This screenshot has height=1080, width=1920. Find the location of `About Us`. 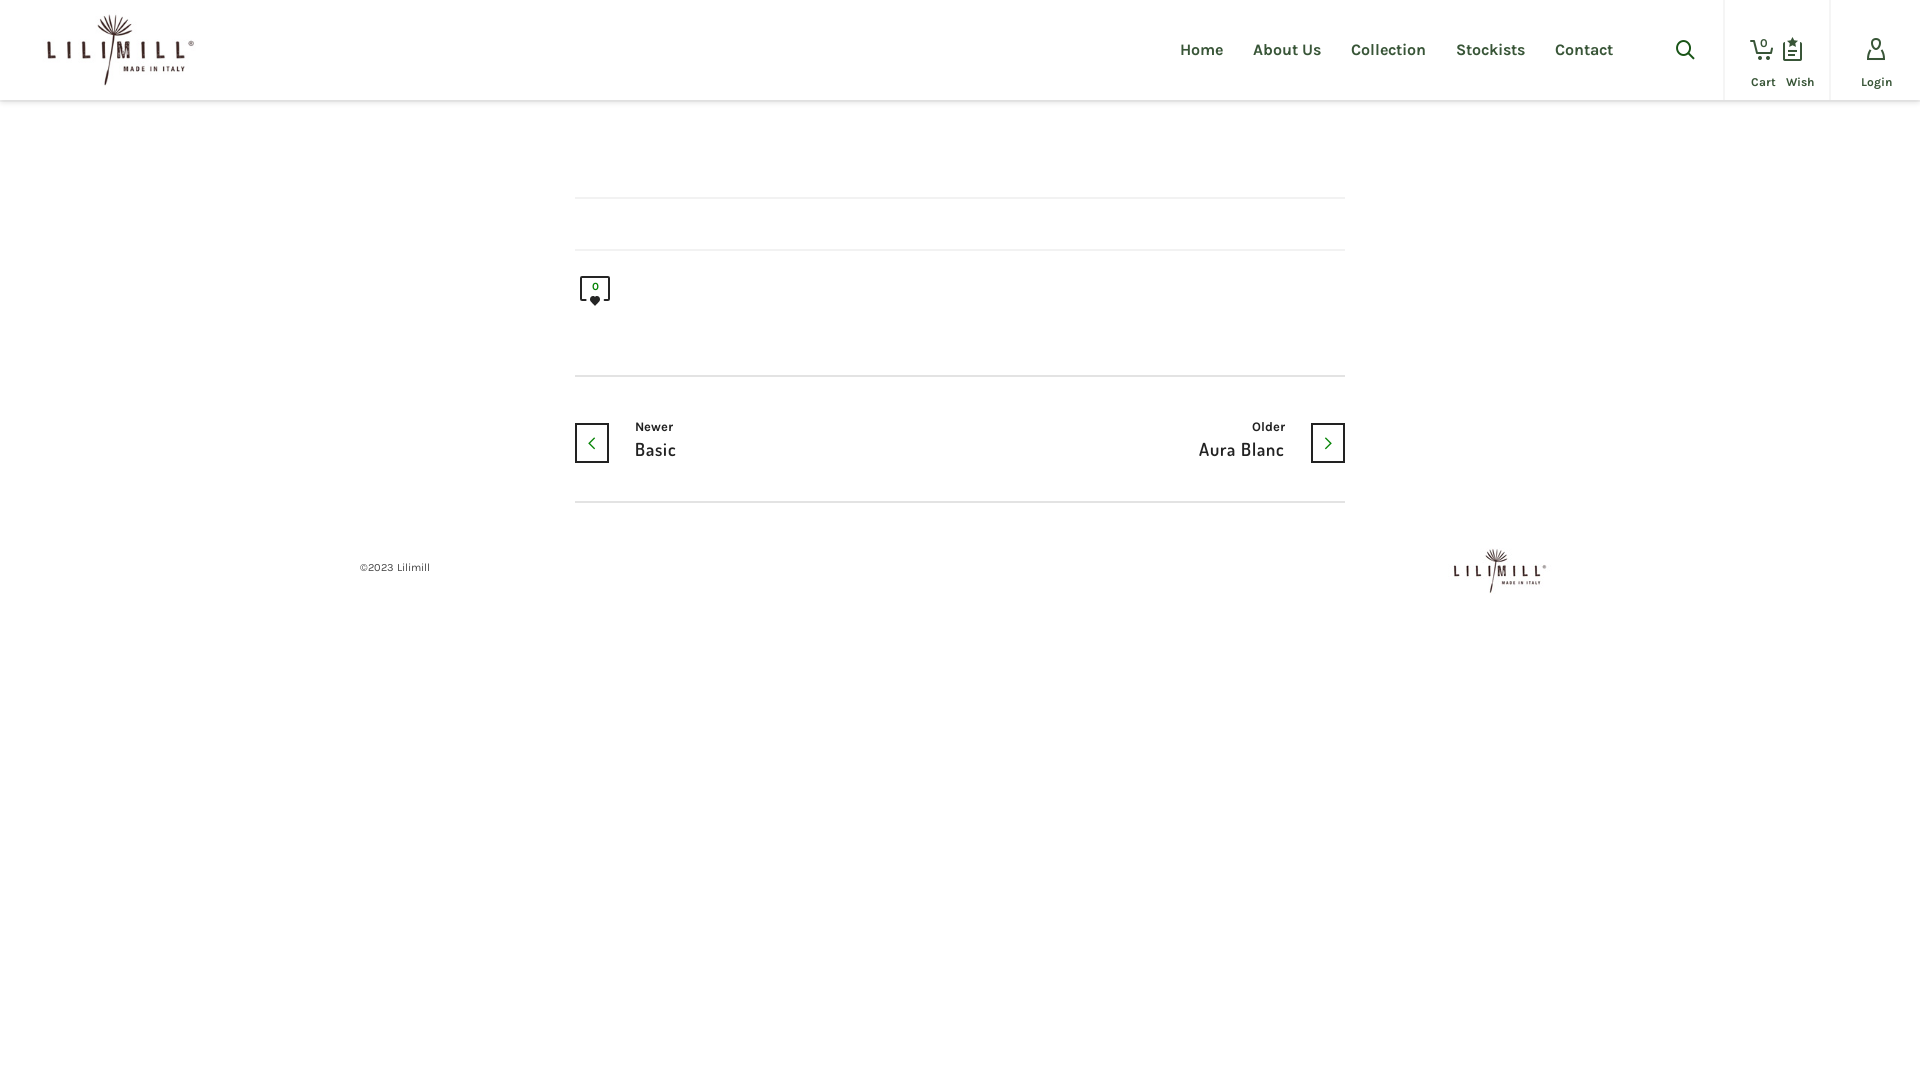

About Us is located at coordinates (1287, 50).